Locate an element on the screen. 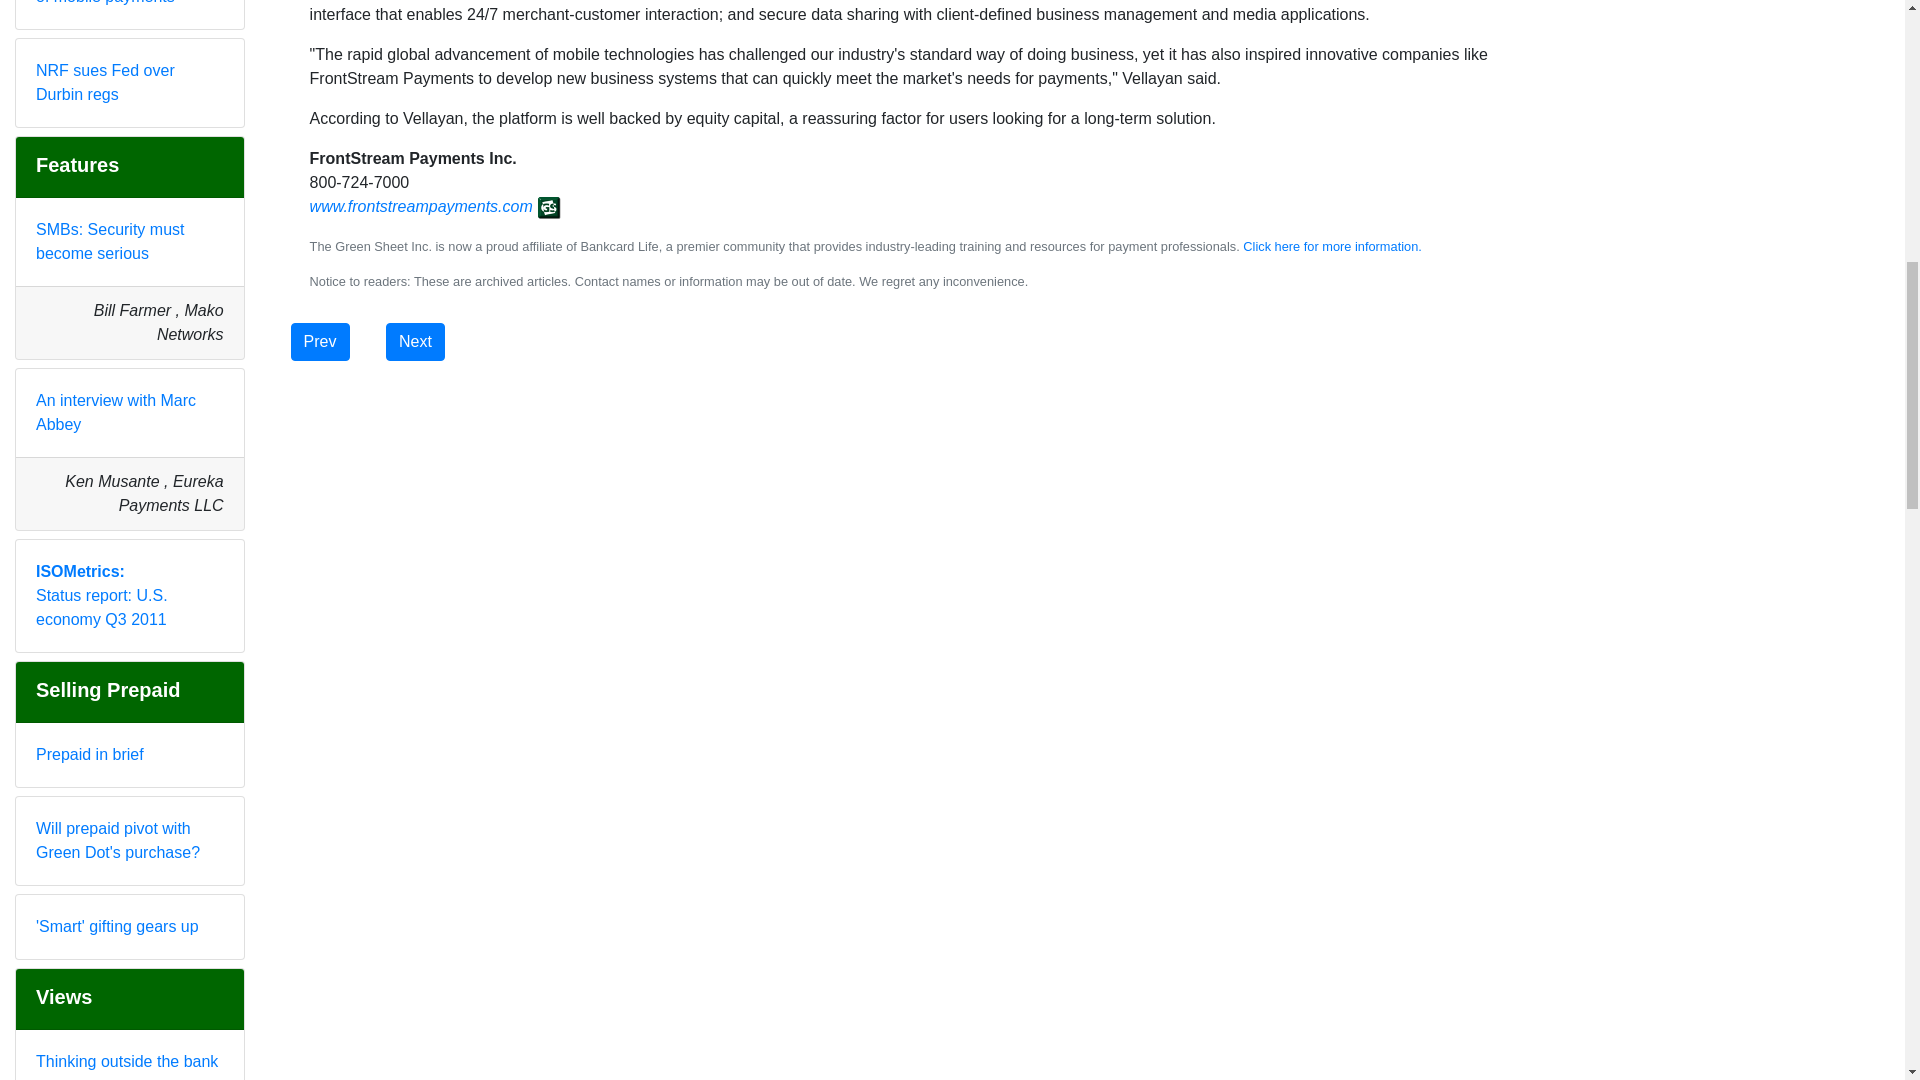 Image resolution: width=1920 pixels, height=1080 pixels. Prev is located at coordinates (320, 341).